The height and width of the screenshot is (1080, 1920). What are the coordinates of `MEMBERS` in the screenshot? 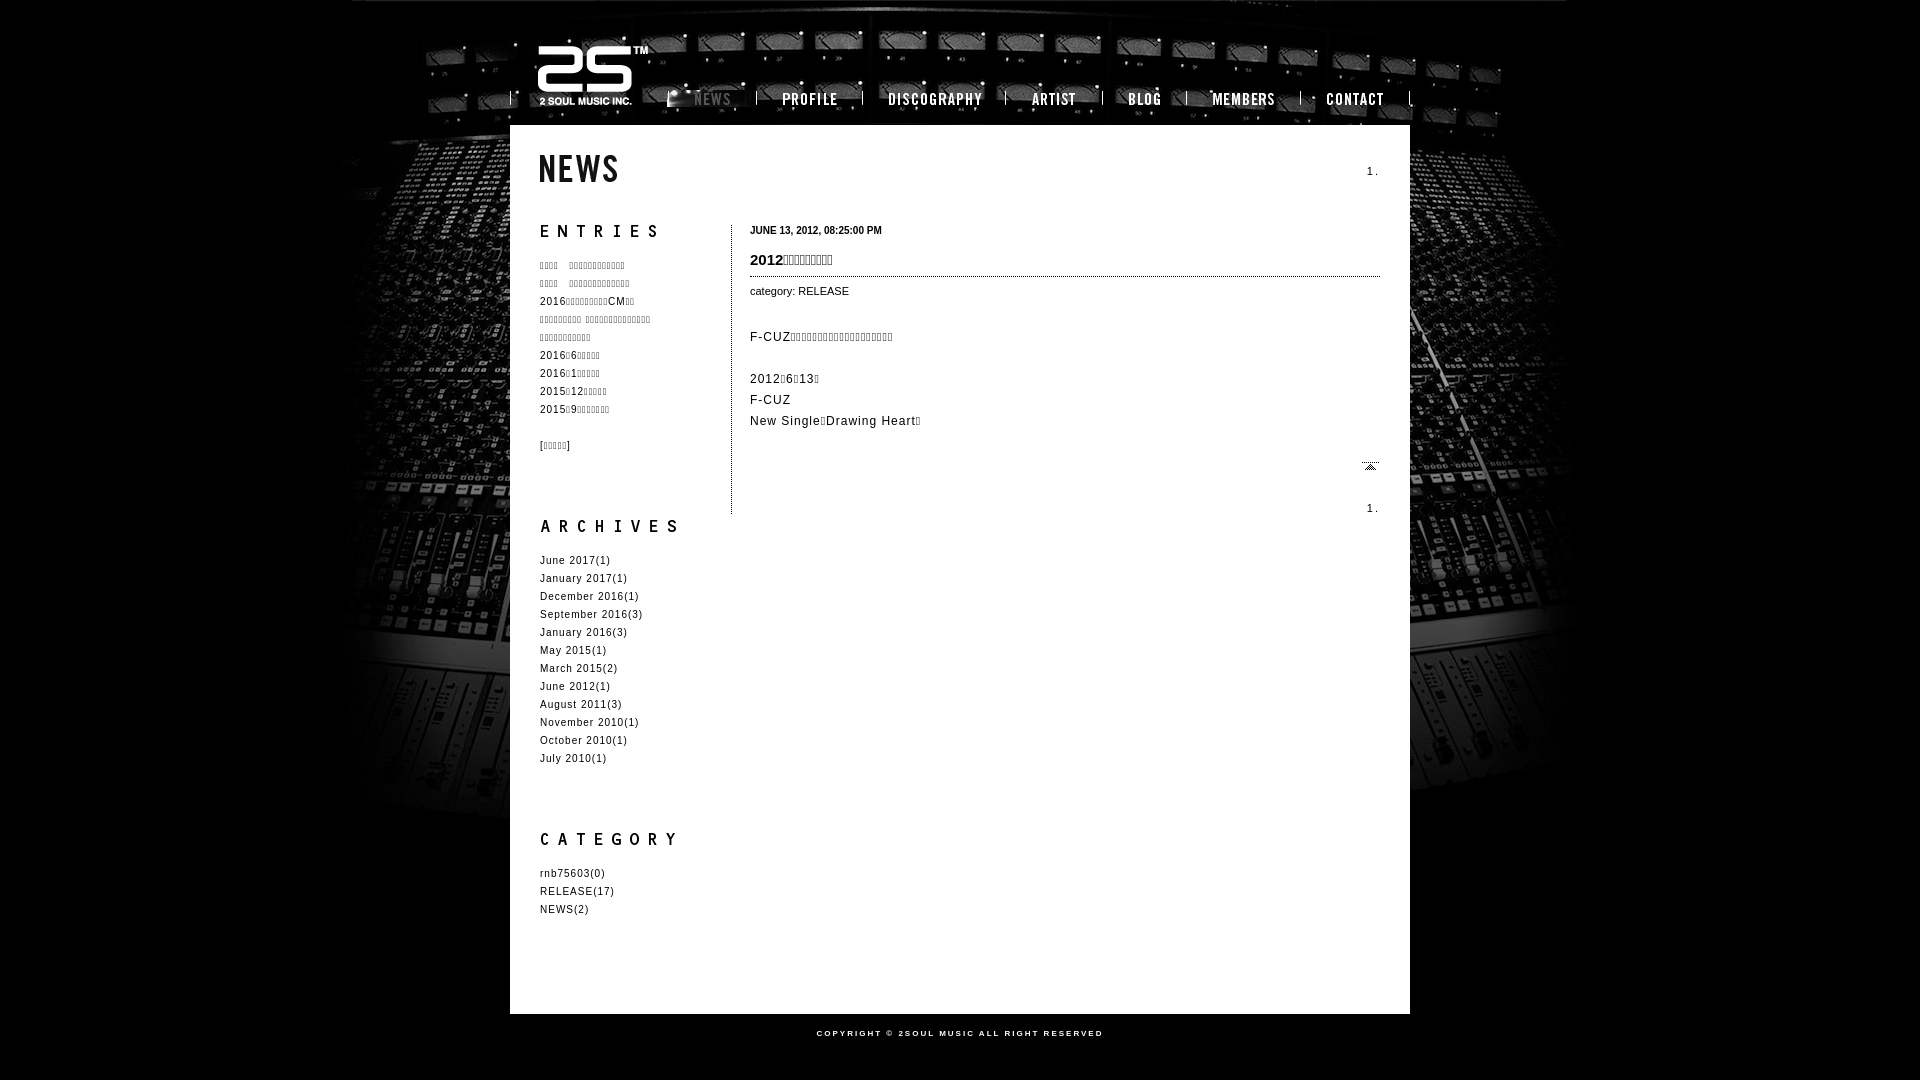 It's located at (1242, 98).